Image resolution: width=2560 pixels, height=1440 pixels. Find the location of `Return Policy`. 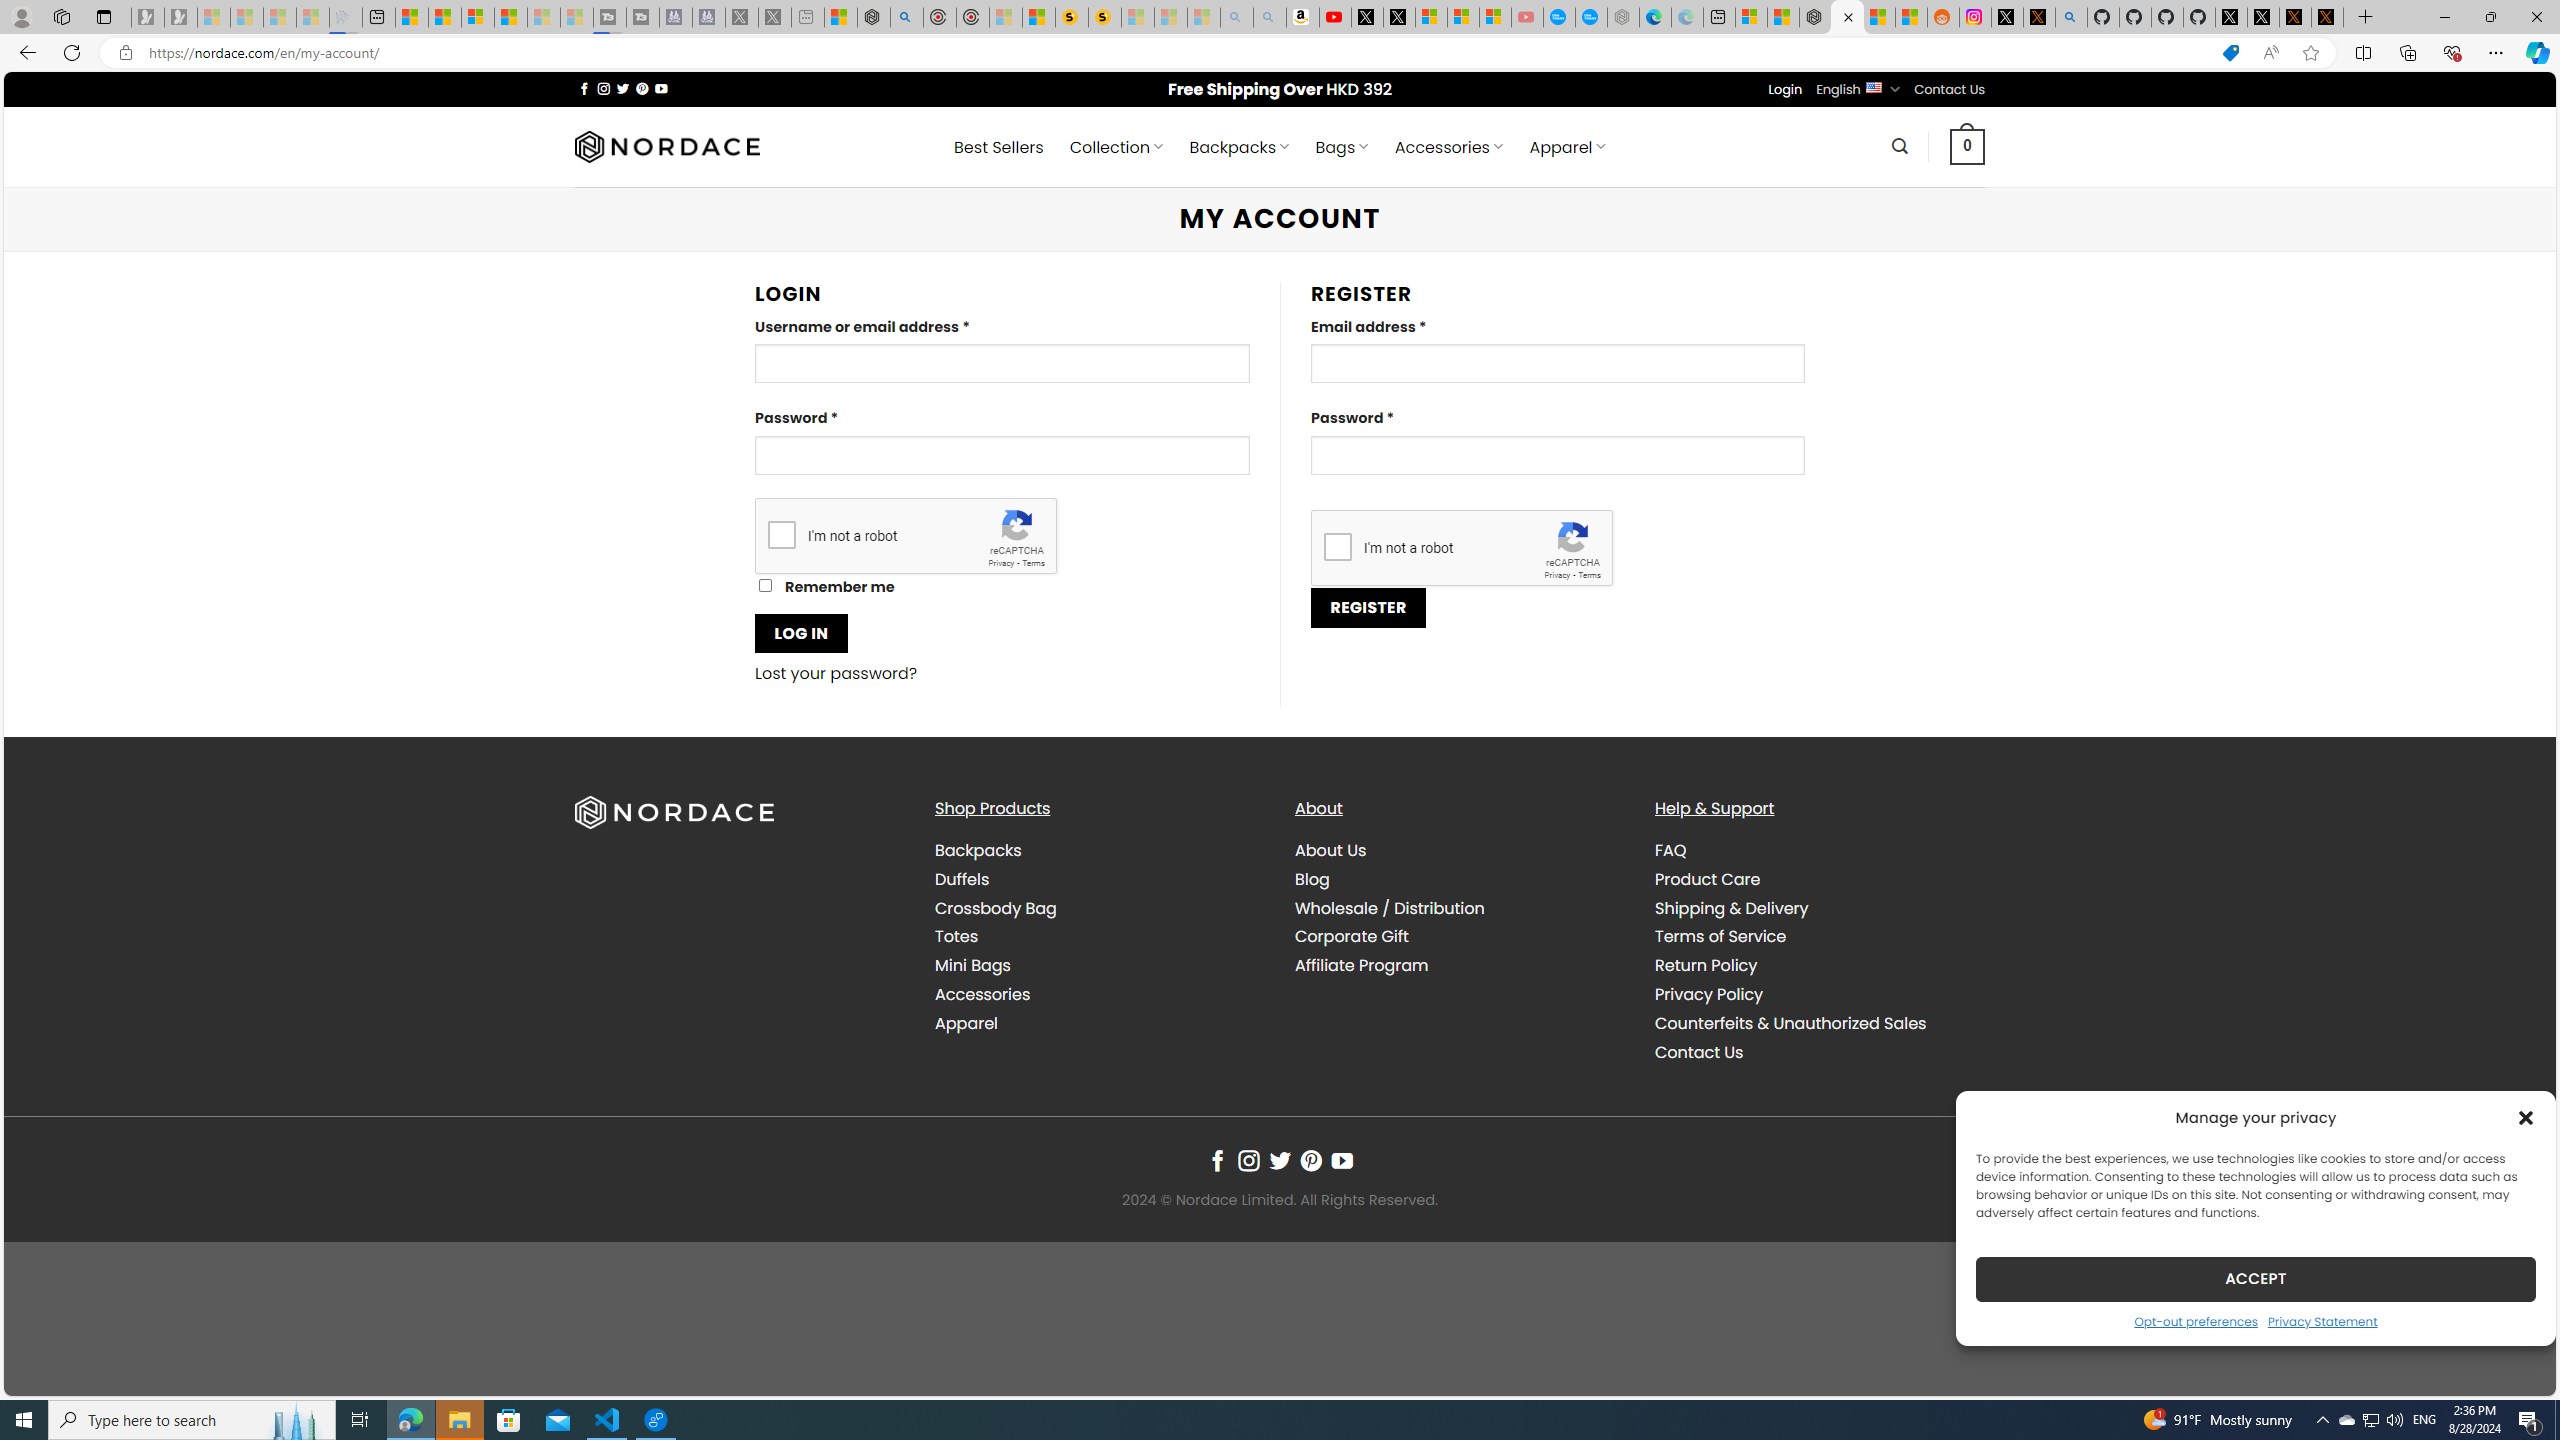

Return Policy is located at coordinates (1818, 966).